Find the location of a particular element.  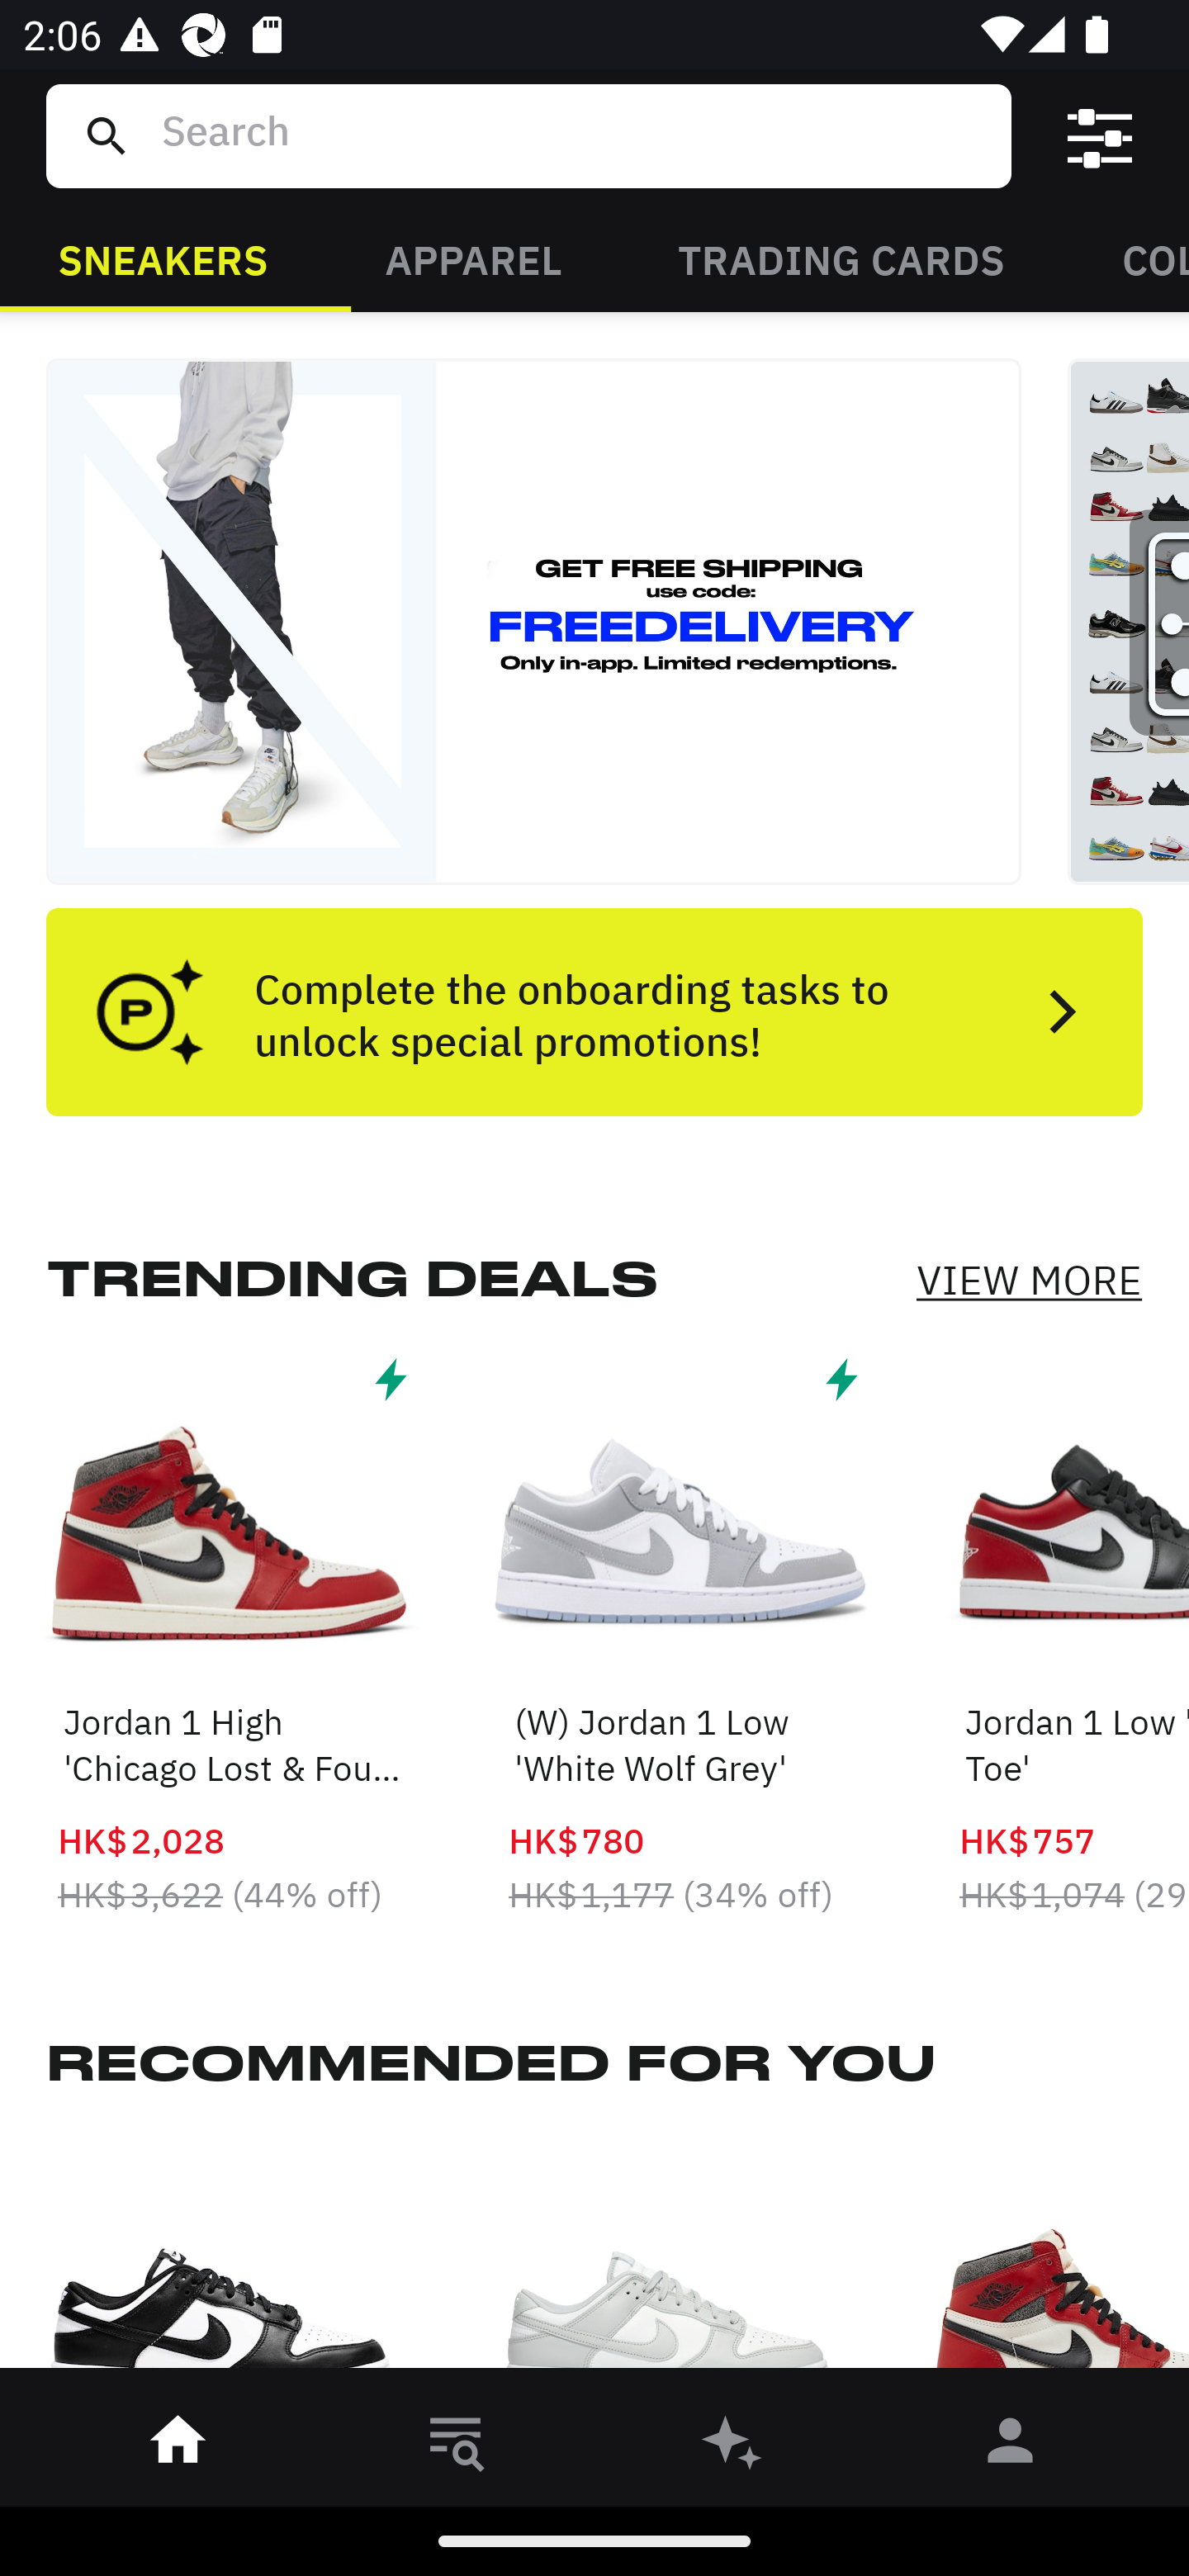

TRADING CARDS is located at coordinates (841, 258).